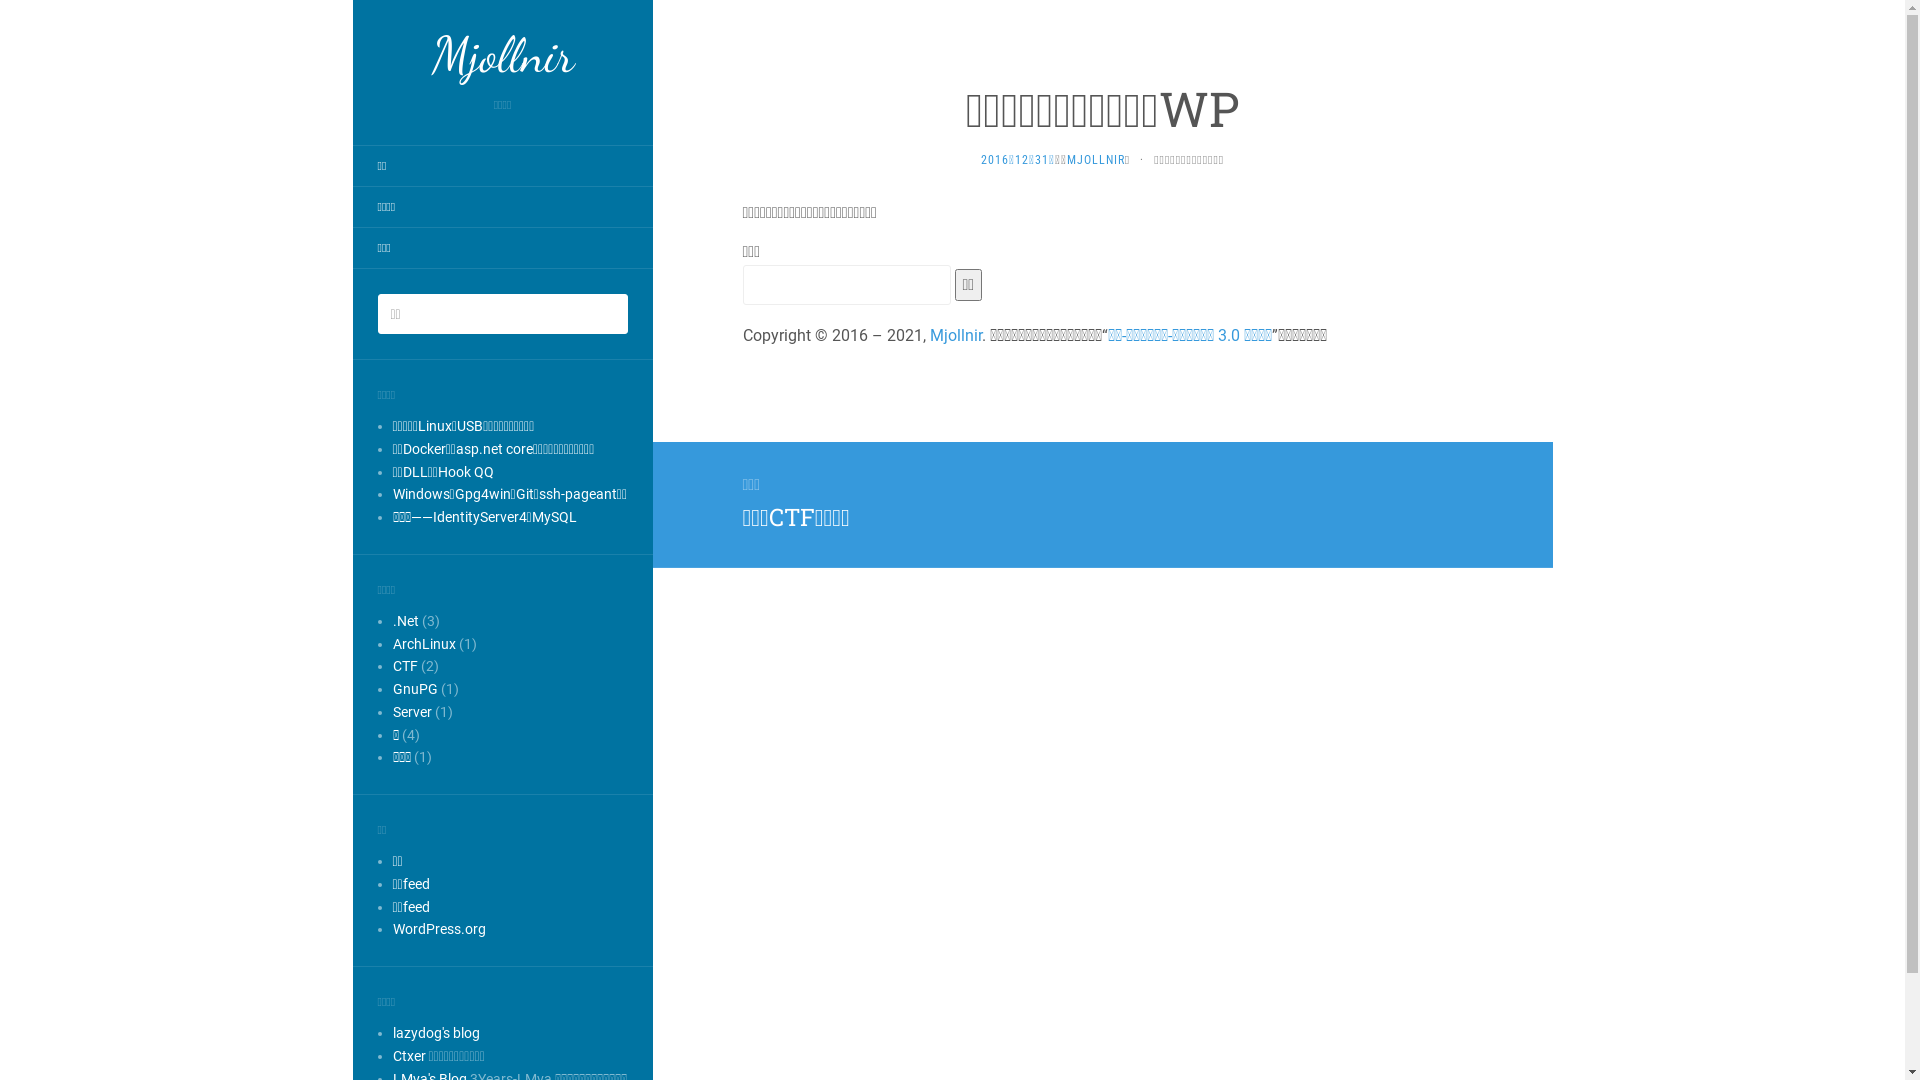 The image size is (1920, 1080). I want to click on lazydog's blog, so click(436, 1033).